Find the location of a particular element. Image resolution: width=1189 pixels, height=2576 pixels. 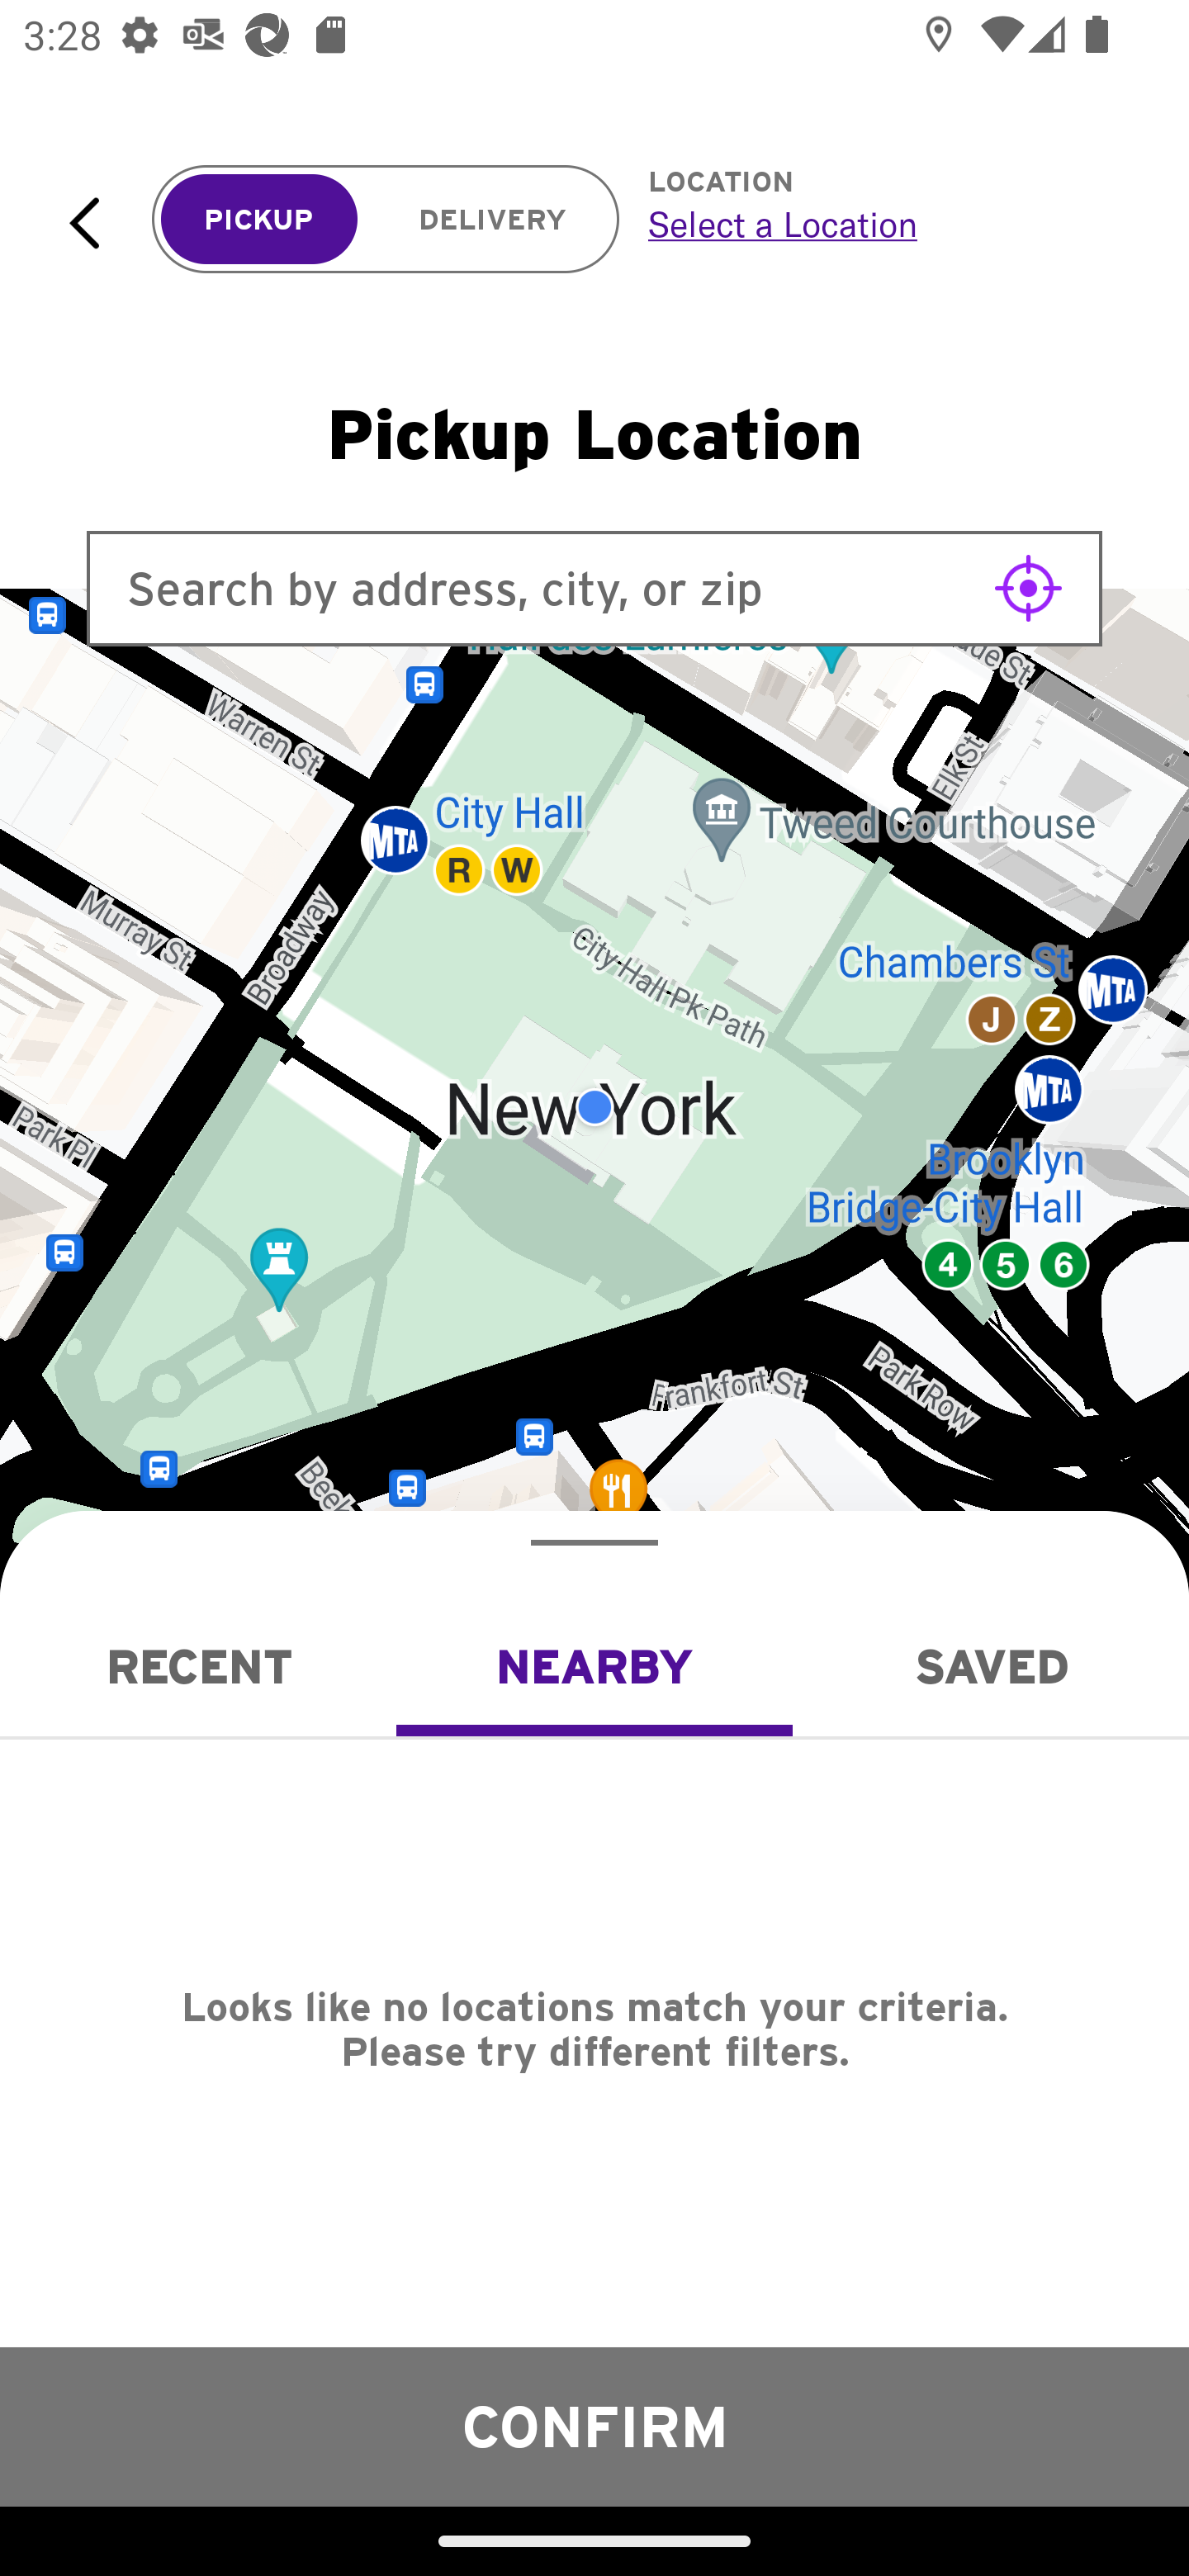

Search by address, city, or zip is located at coordinates (594, 588).